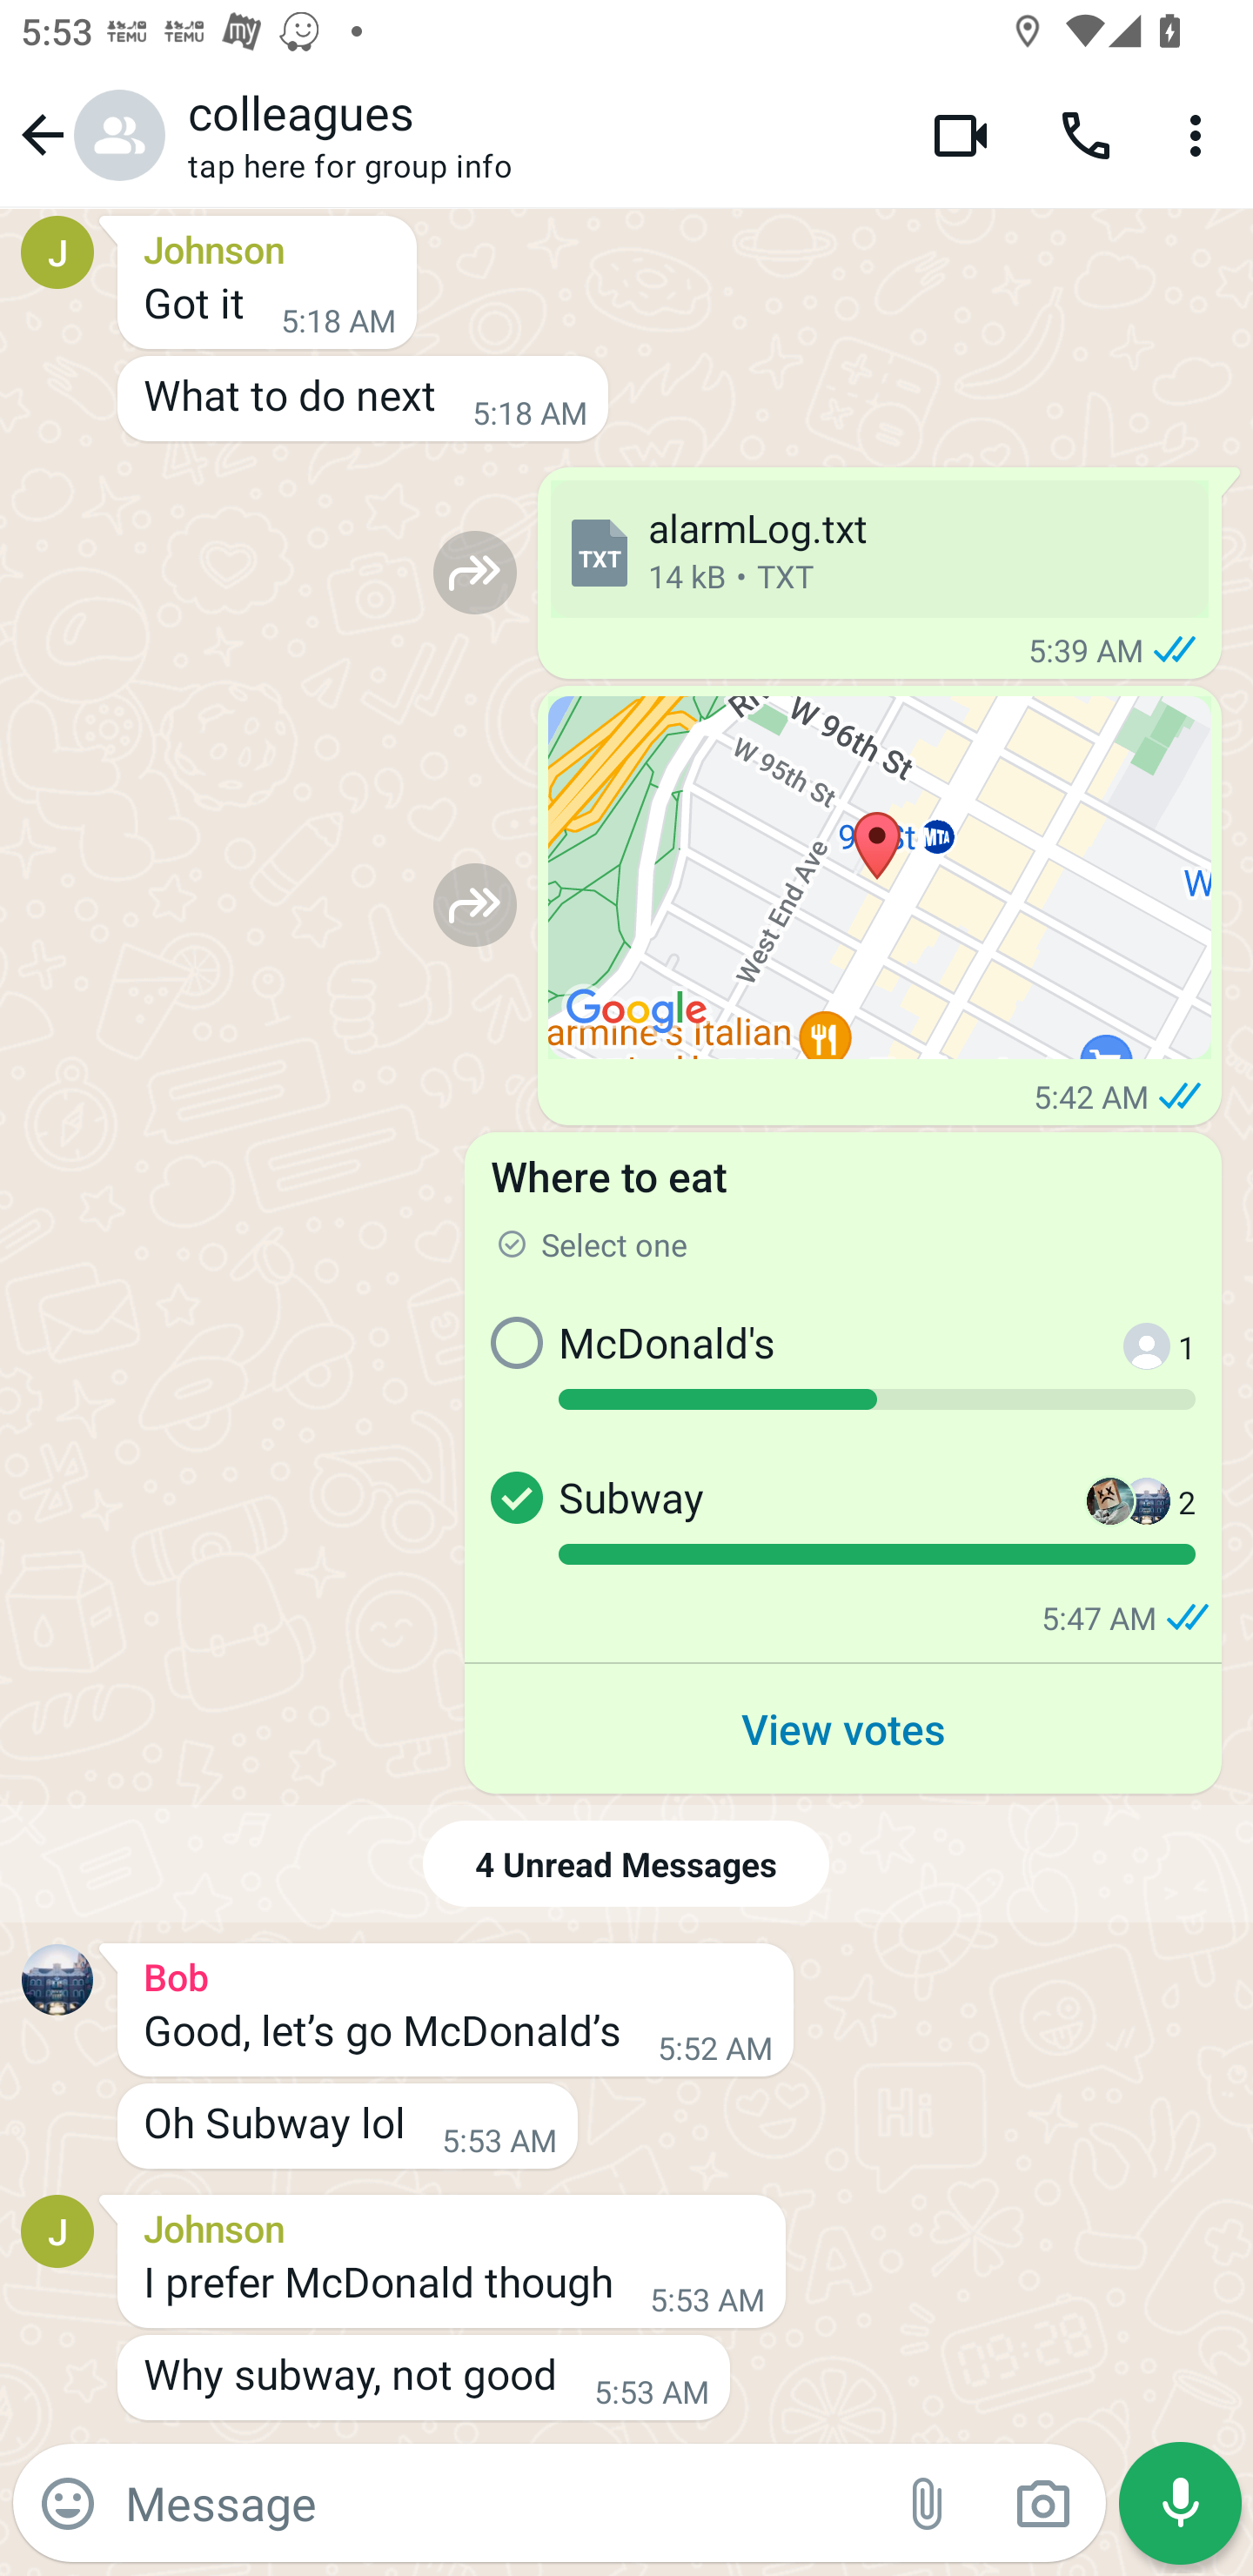 The width and height of the screenshot is (1253, 2576). I want to click on Message, so click(498, 2502).